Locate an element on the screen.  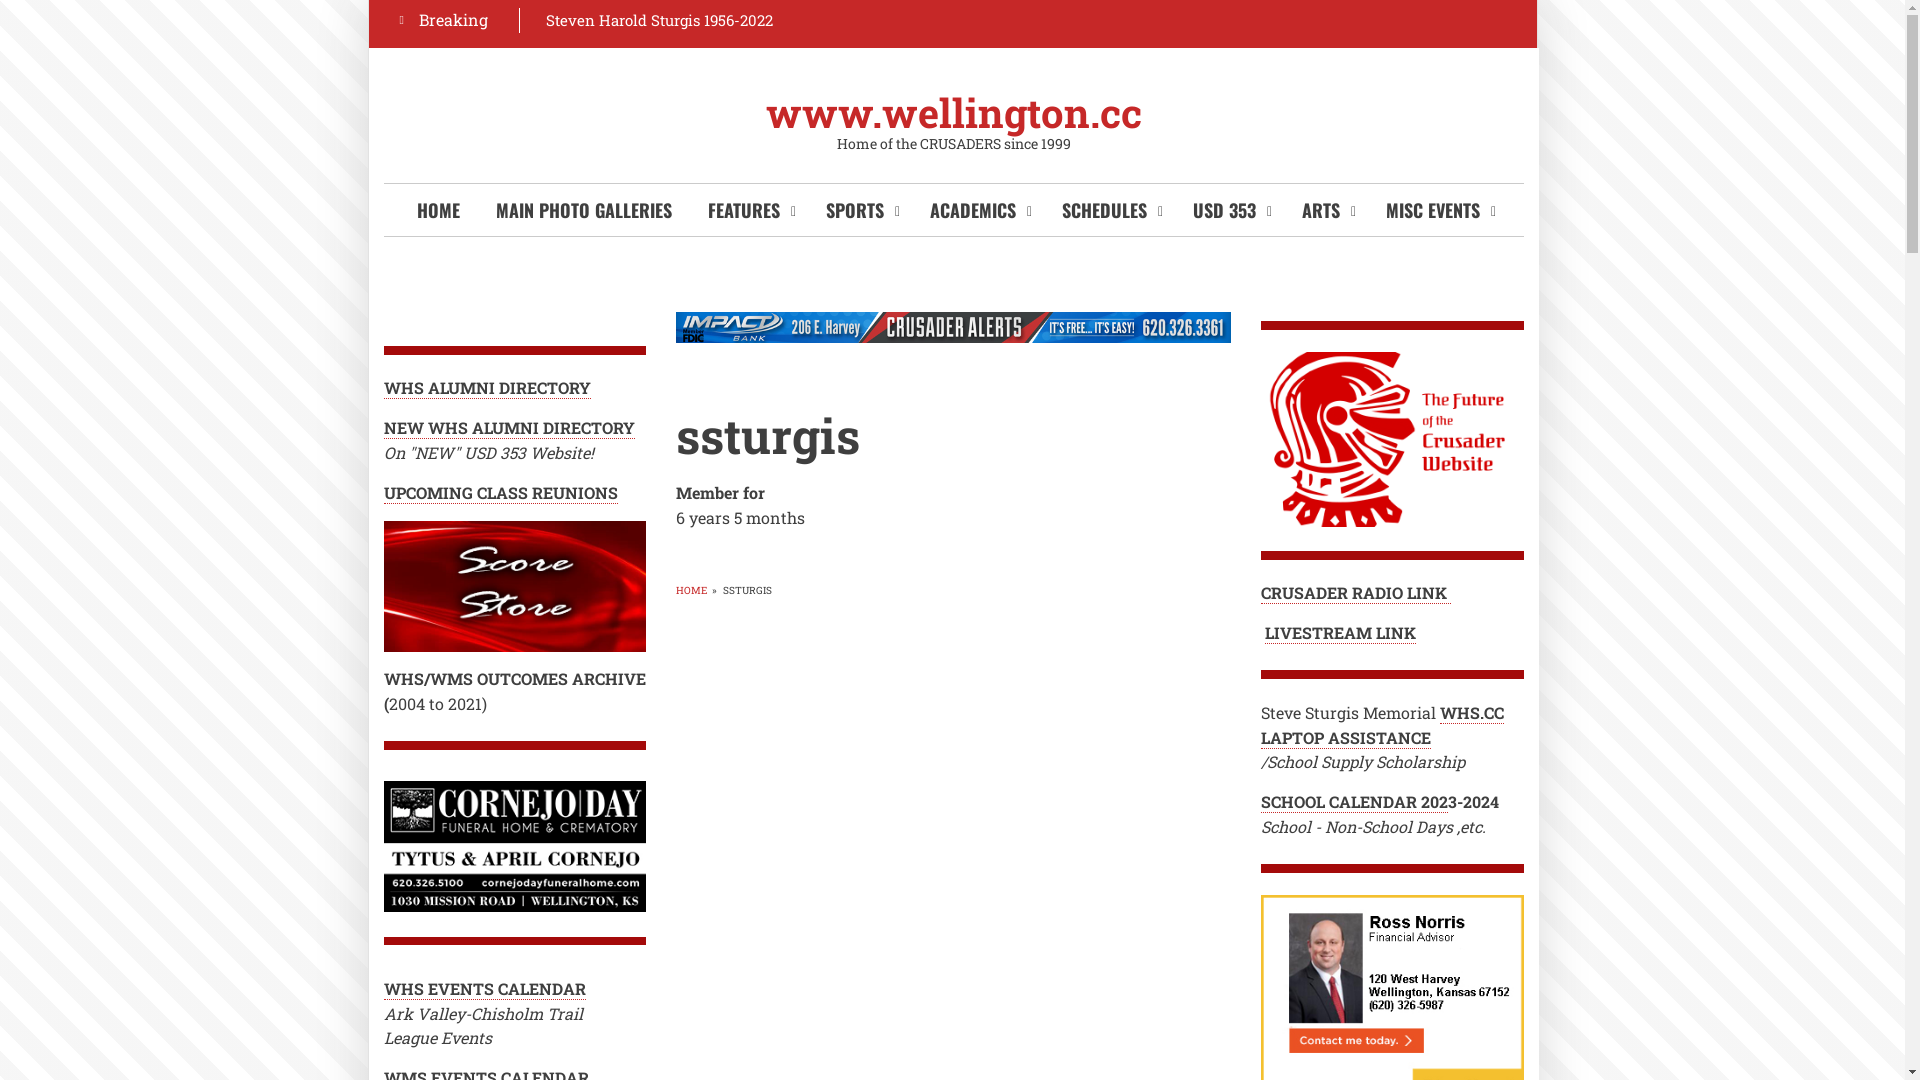
MISC EVENTS is located at coordinates (1438, 210).